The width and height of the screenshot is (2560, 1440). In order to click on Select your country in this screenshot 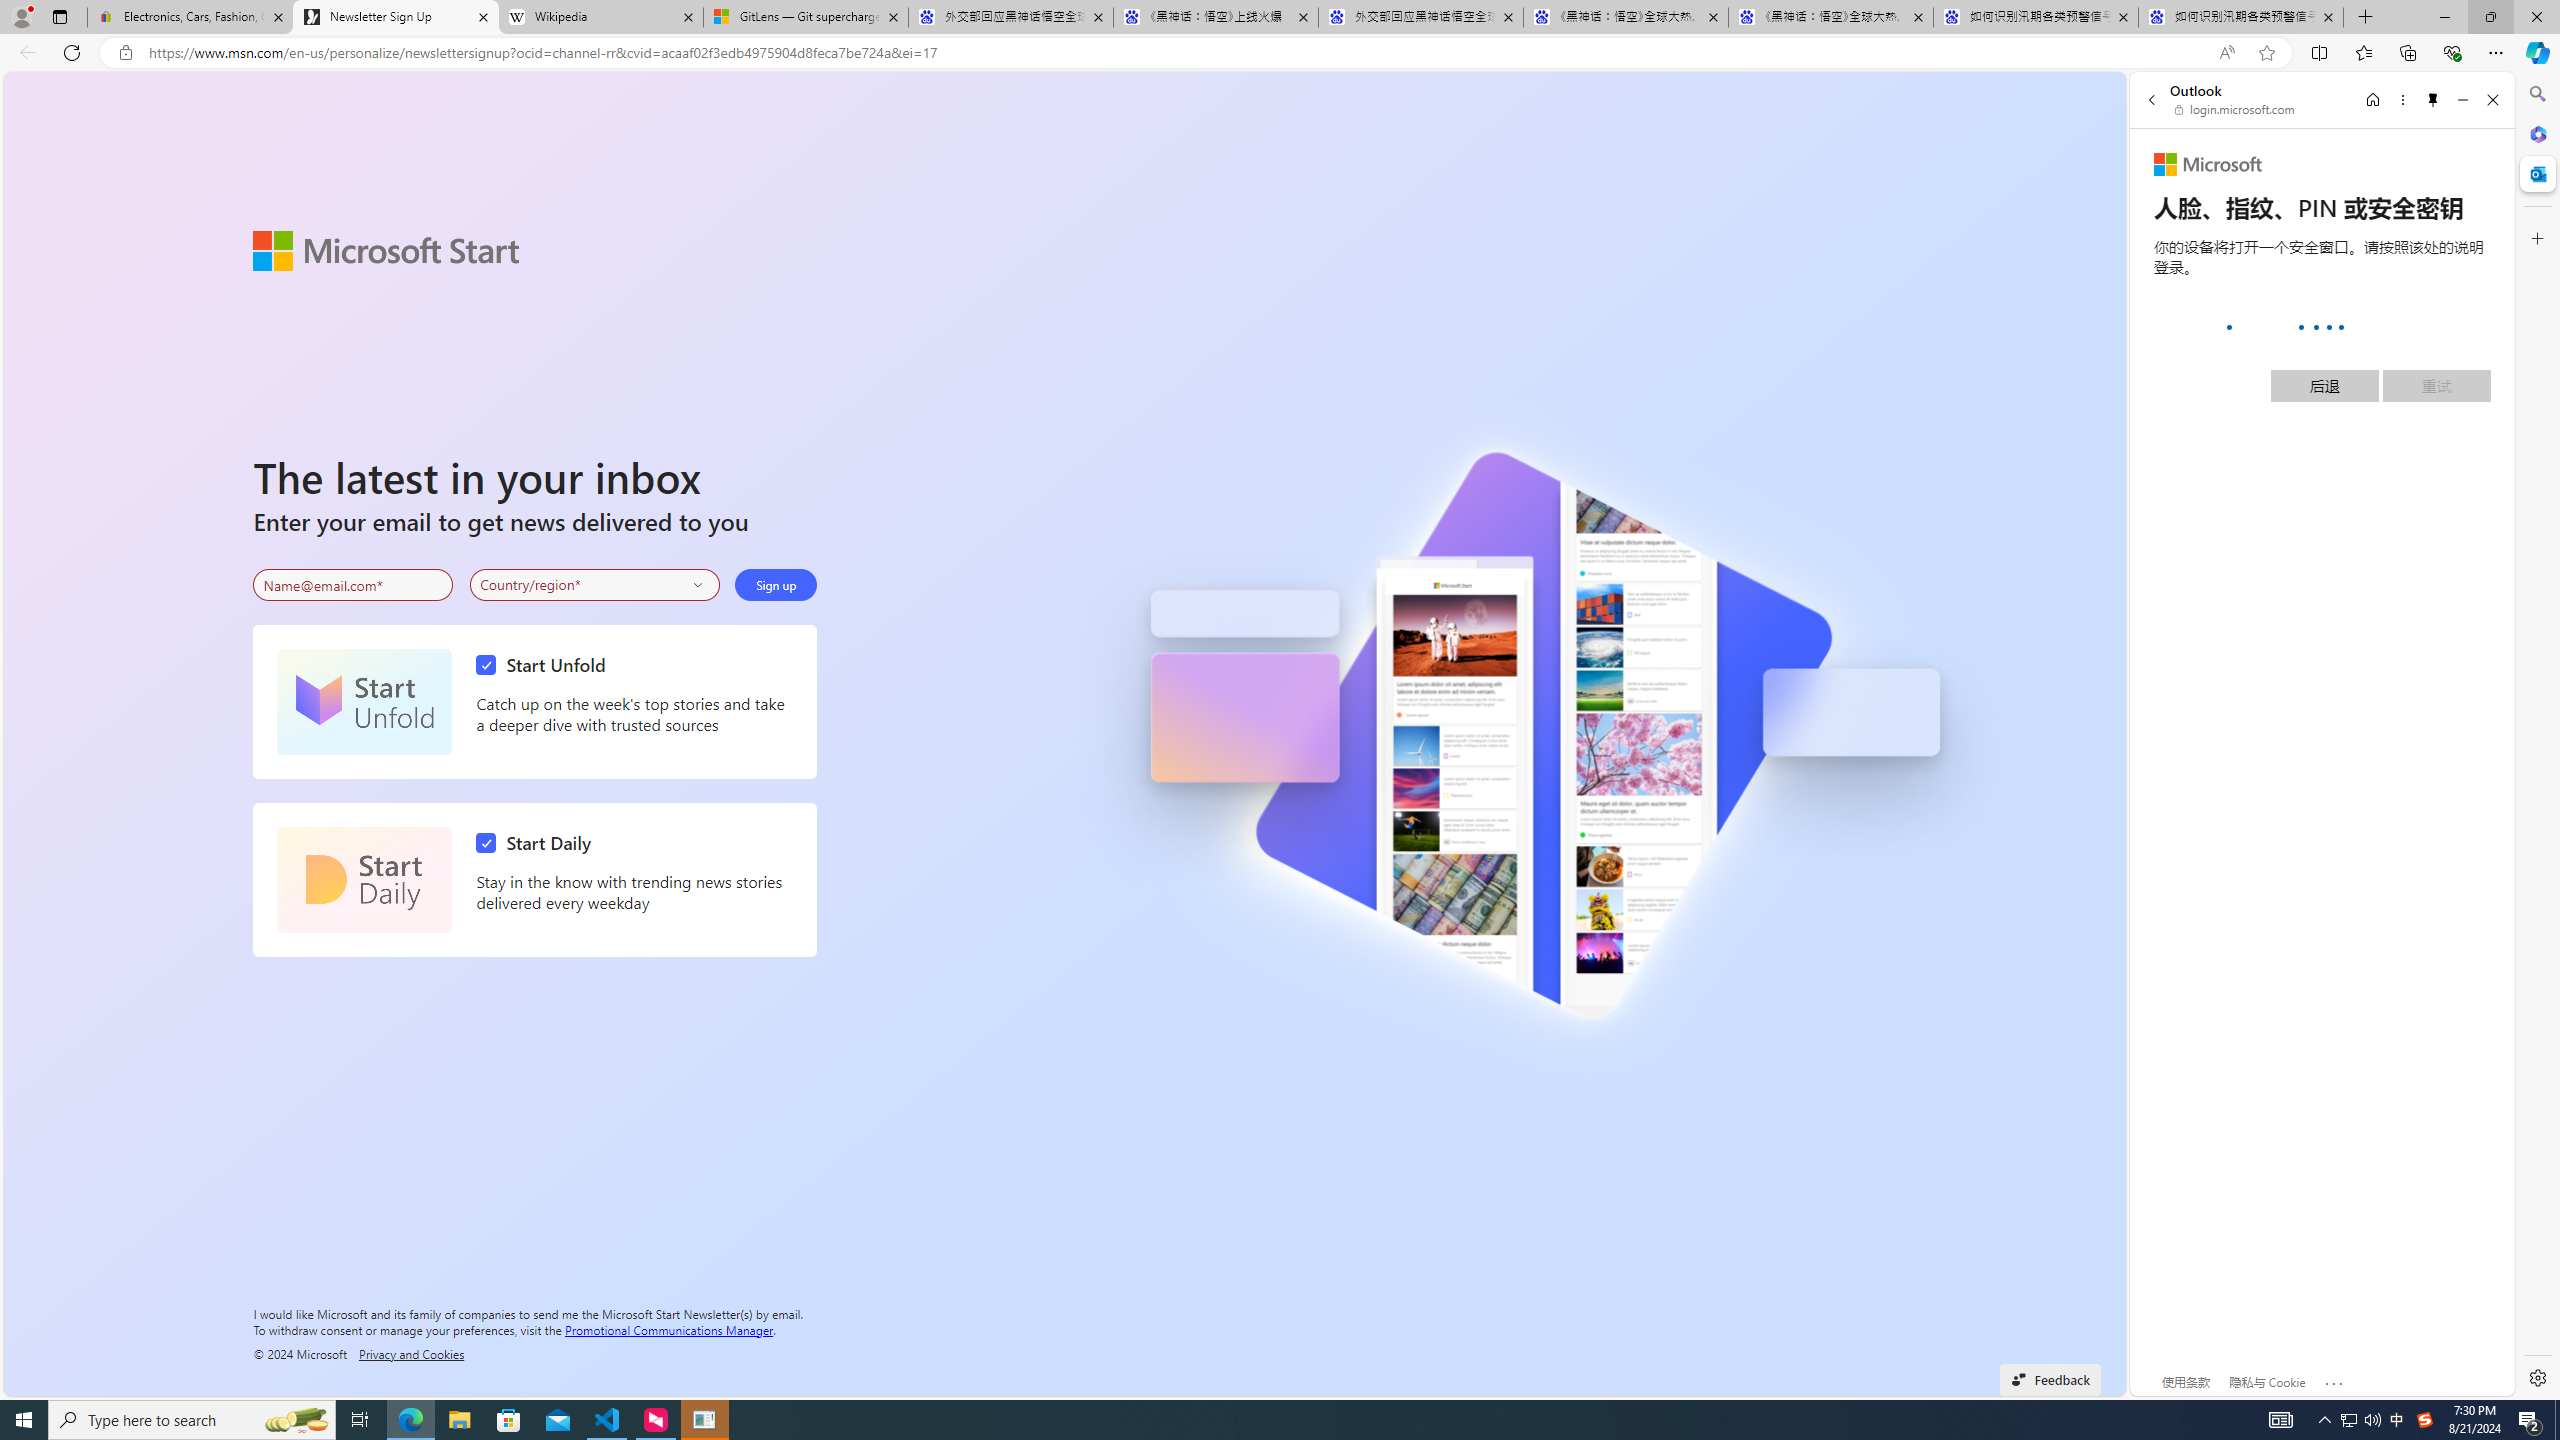, I will do `click(596, 584)`.